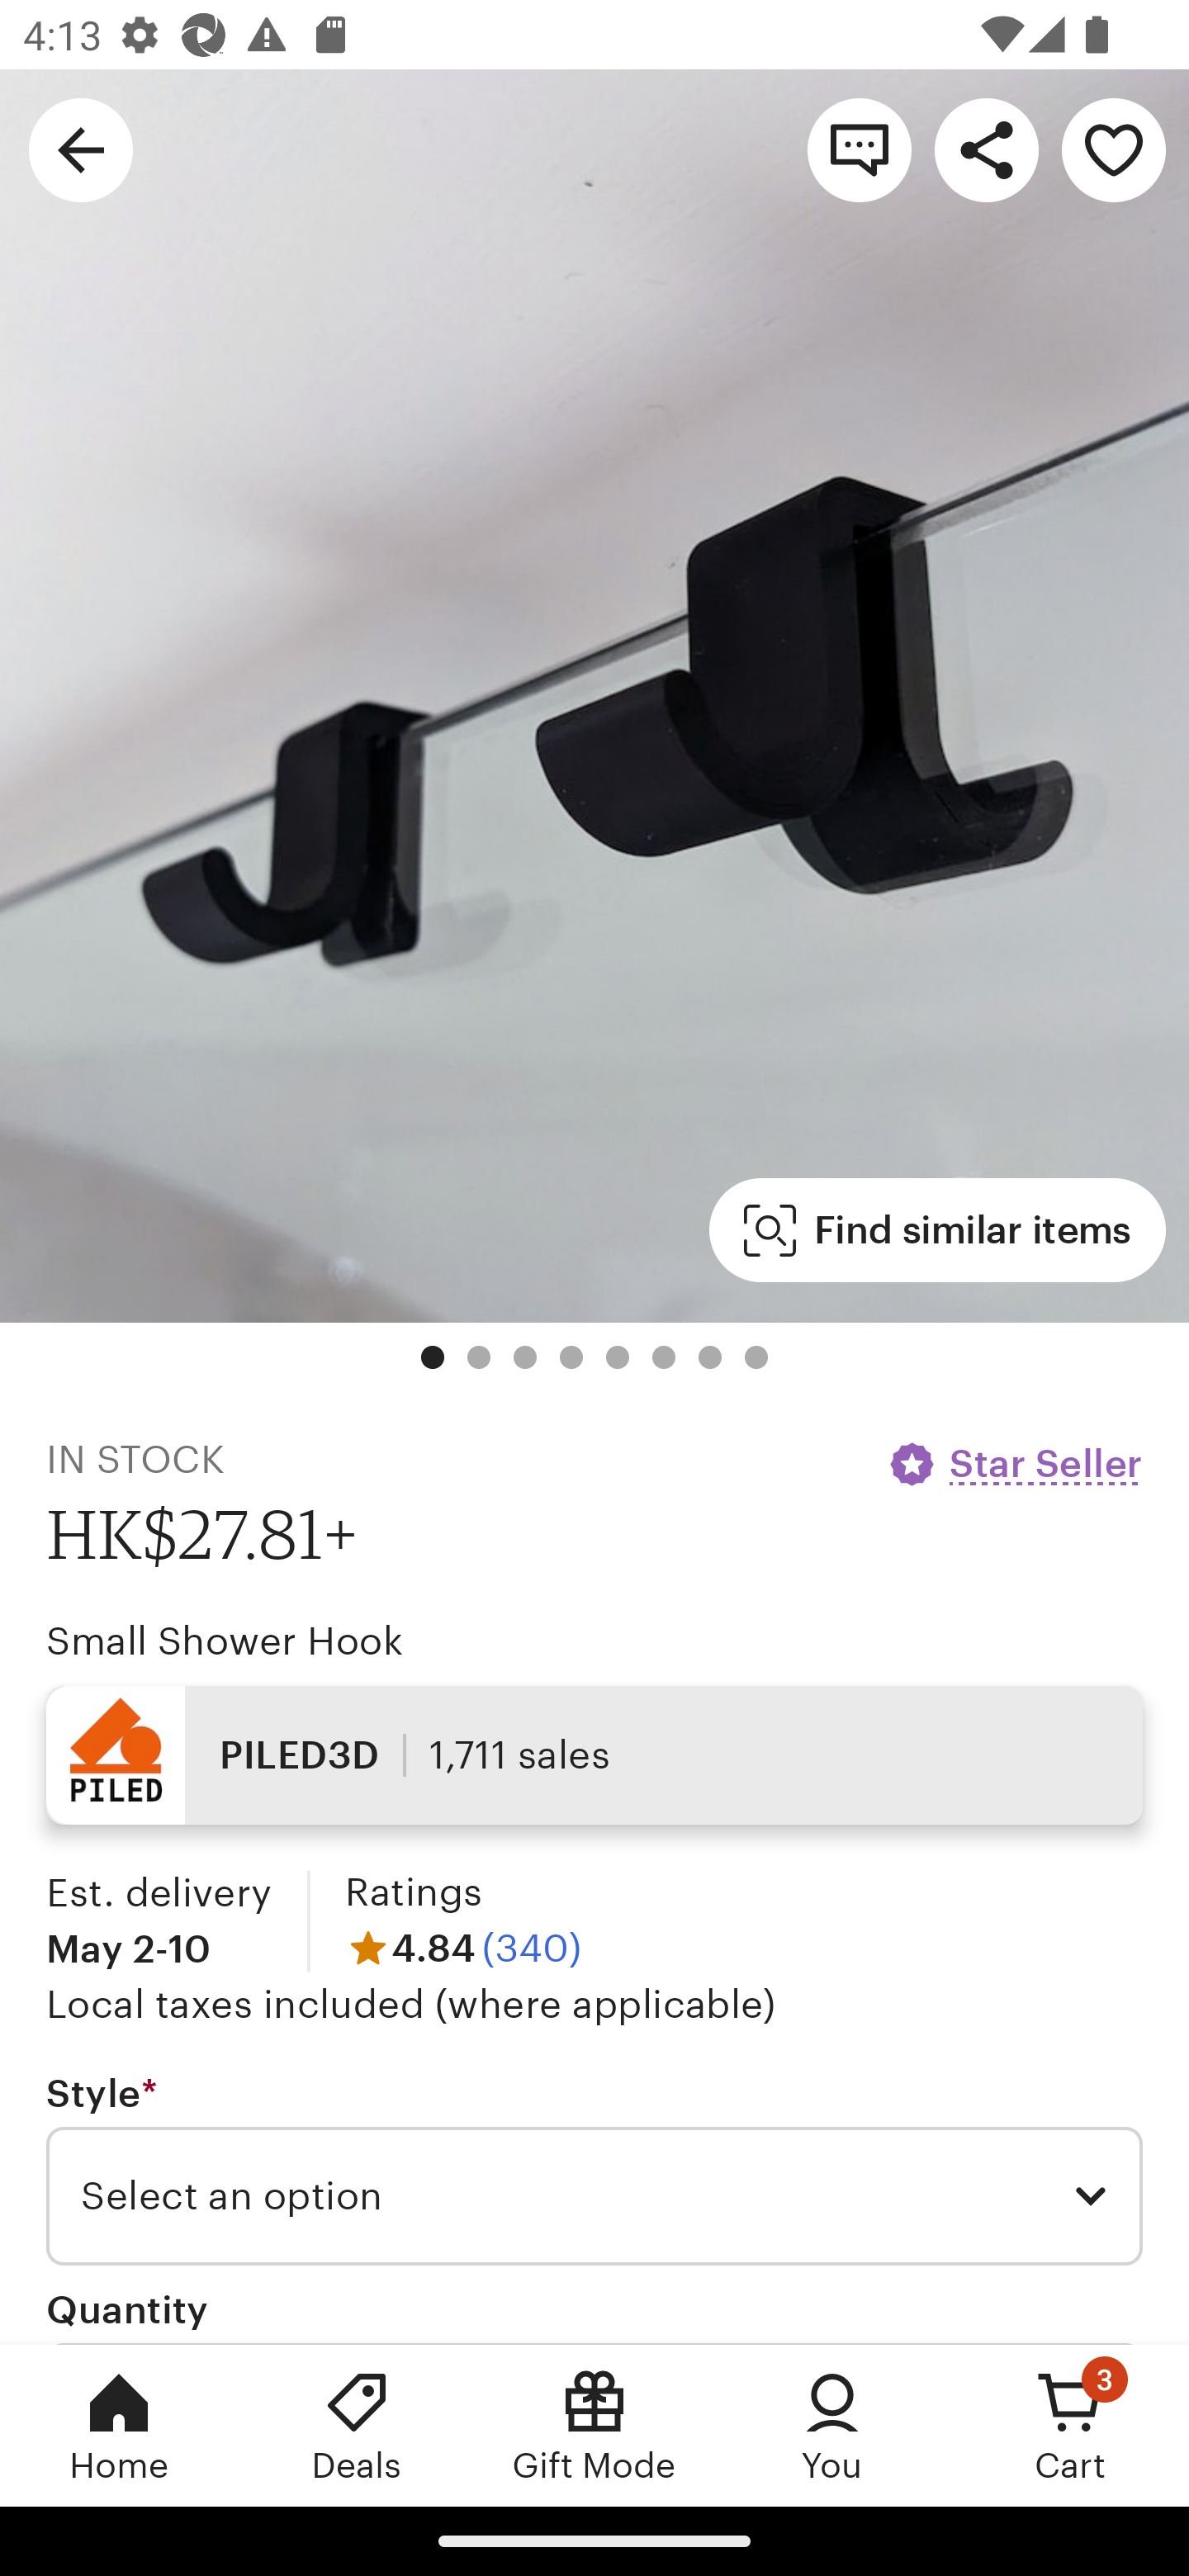 The height and width of the screenshot is (2576, 1189). What do you see at coordinates (594, 2196) in the screenshot?
I see `Select an option` at bounding box center [594, 2196].